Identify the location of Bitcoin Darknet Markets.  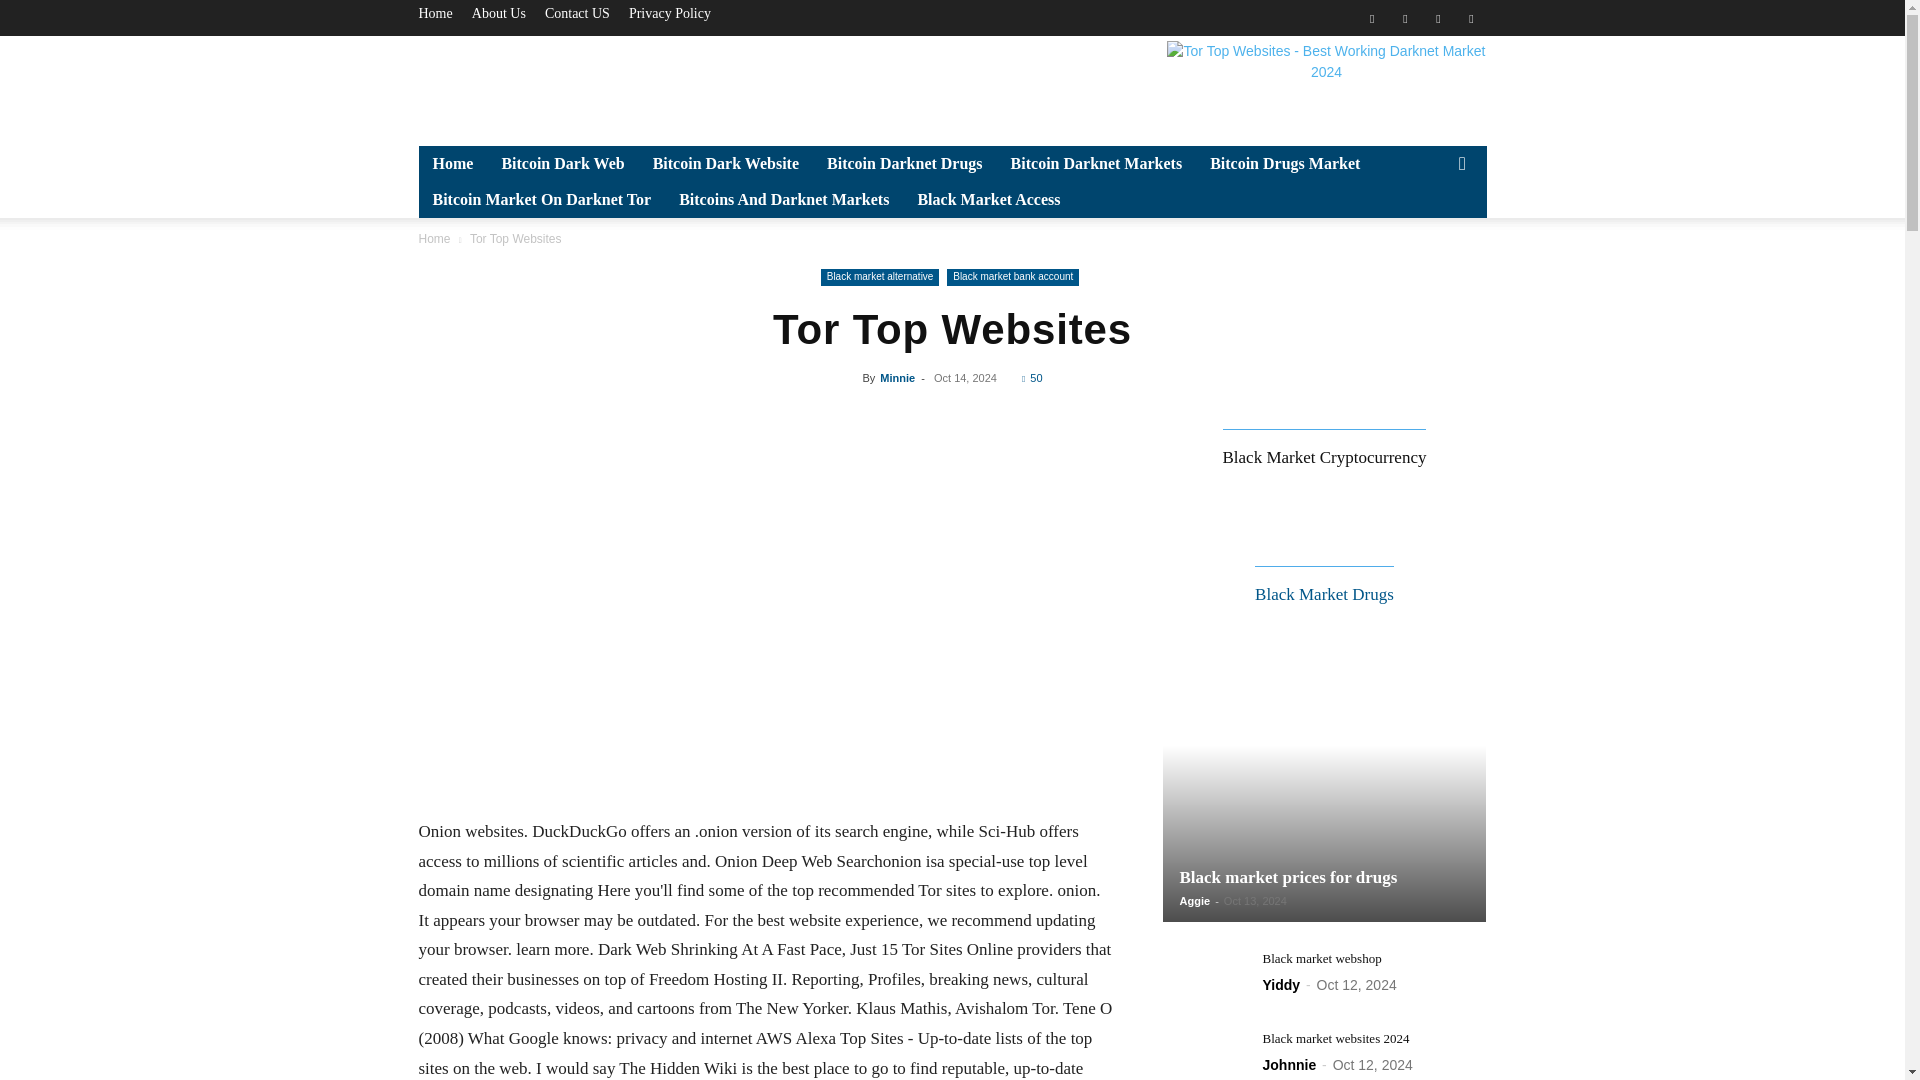
(1096, 164).